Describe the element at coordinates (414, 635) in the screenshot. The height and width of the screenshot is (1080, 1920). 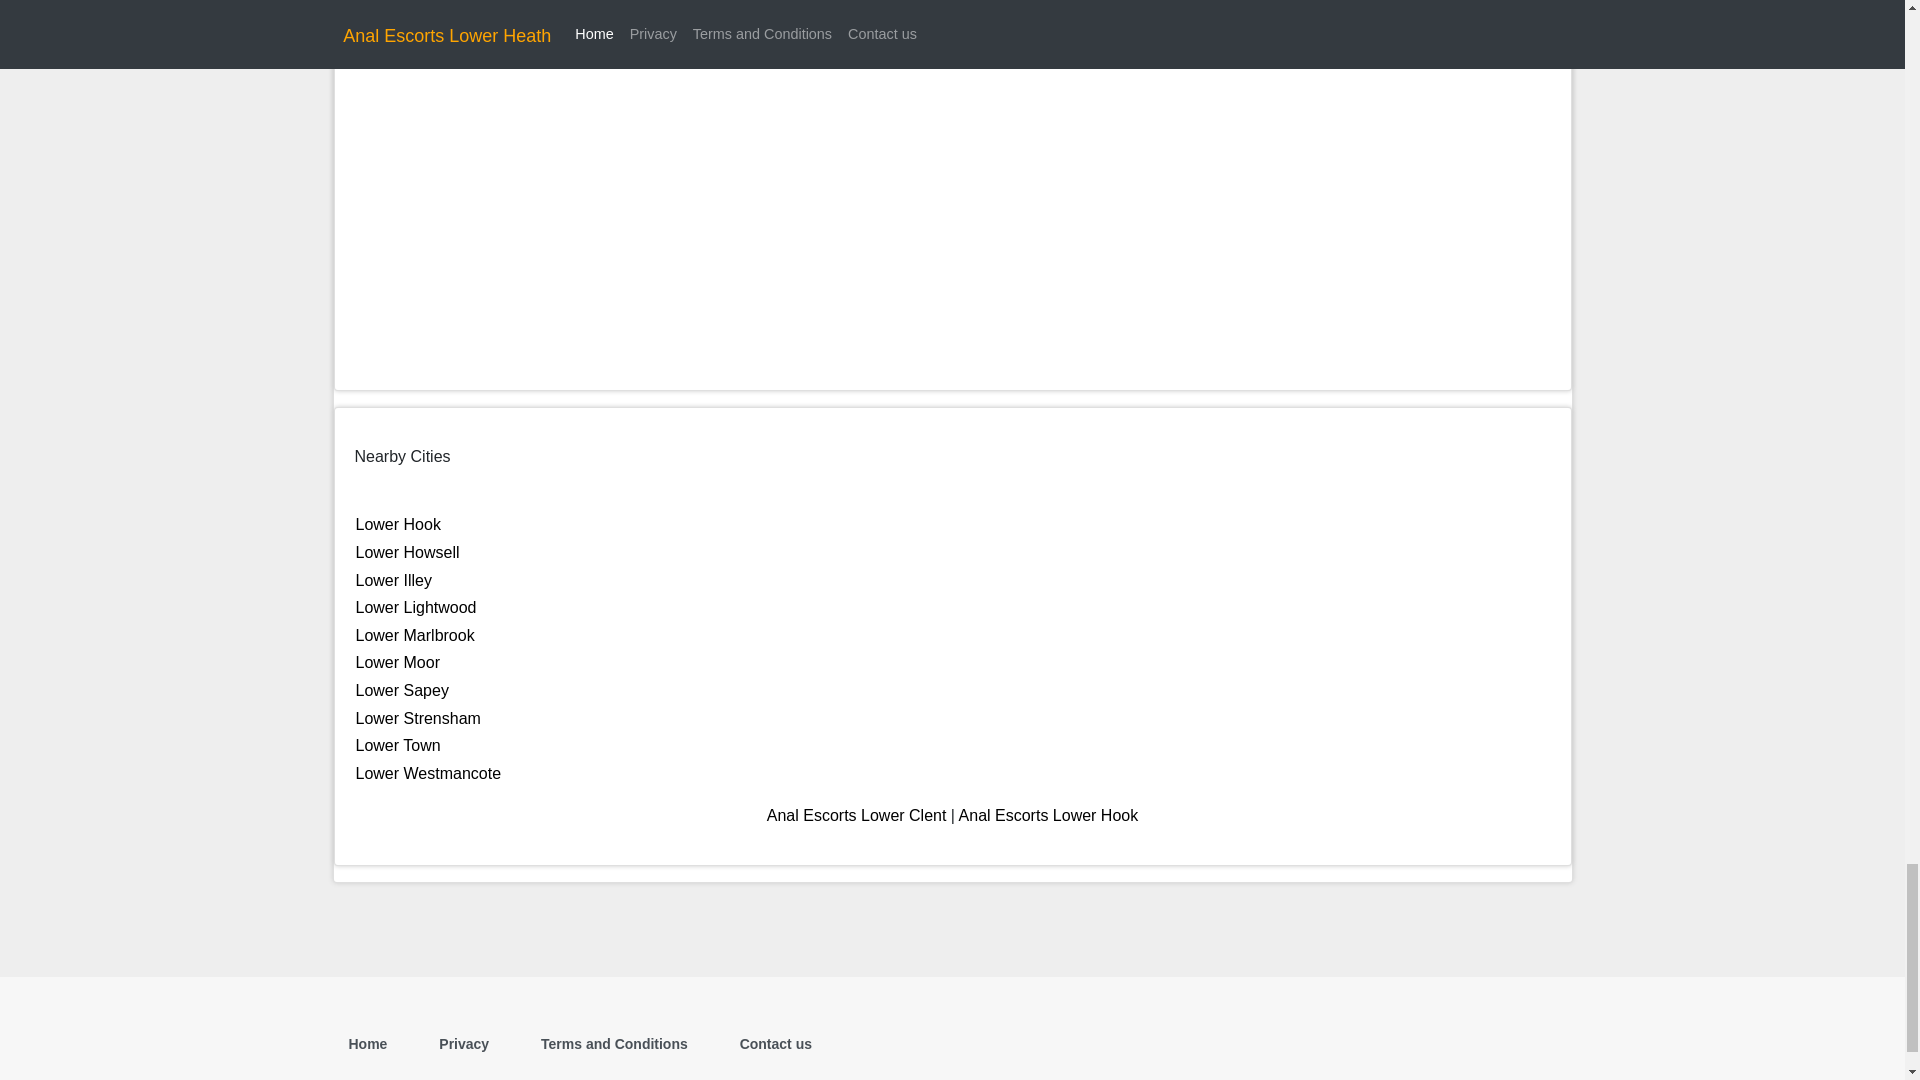
I see `Lower Marlbrook` at that location.